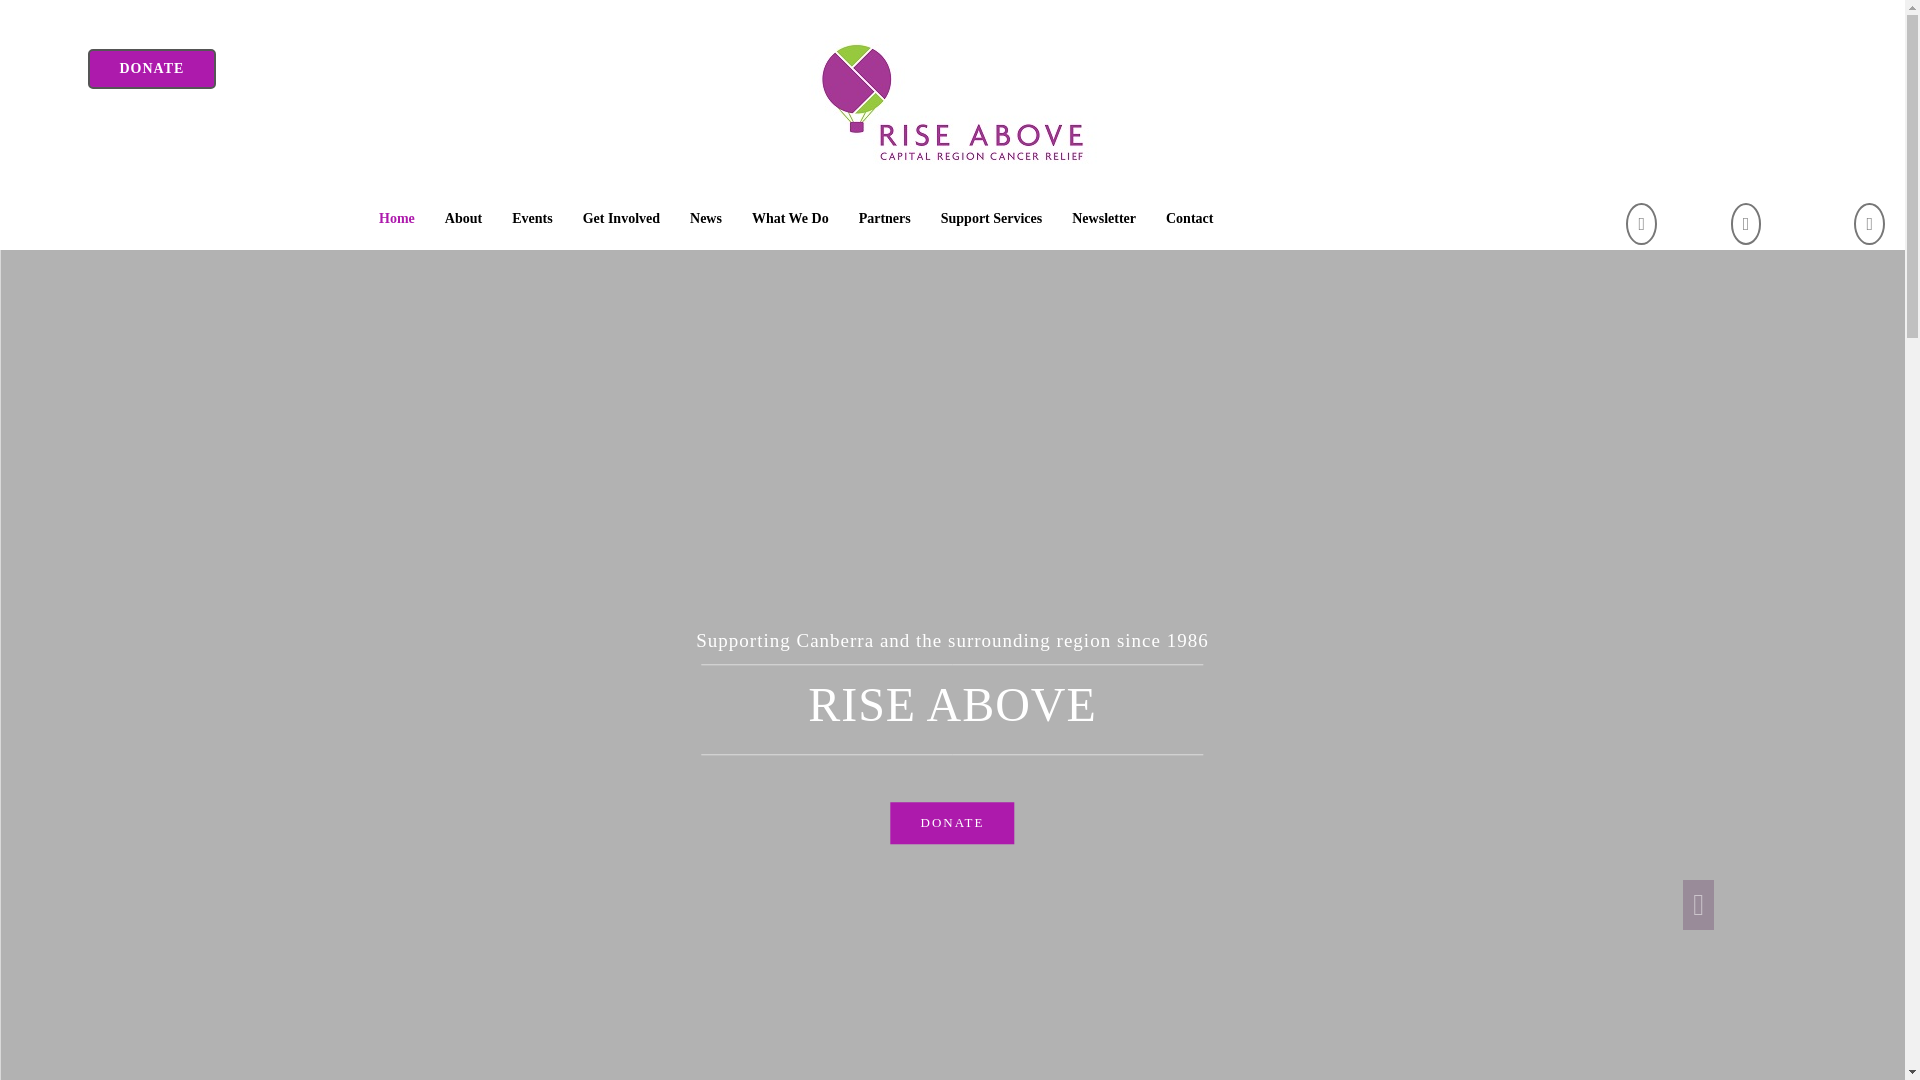 The image size is (1920, 1080). Describe the element at coordinates (152, 69) in the screenshot. I see `DONATE` at that location.